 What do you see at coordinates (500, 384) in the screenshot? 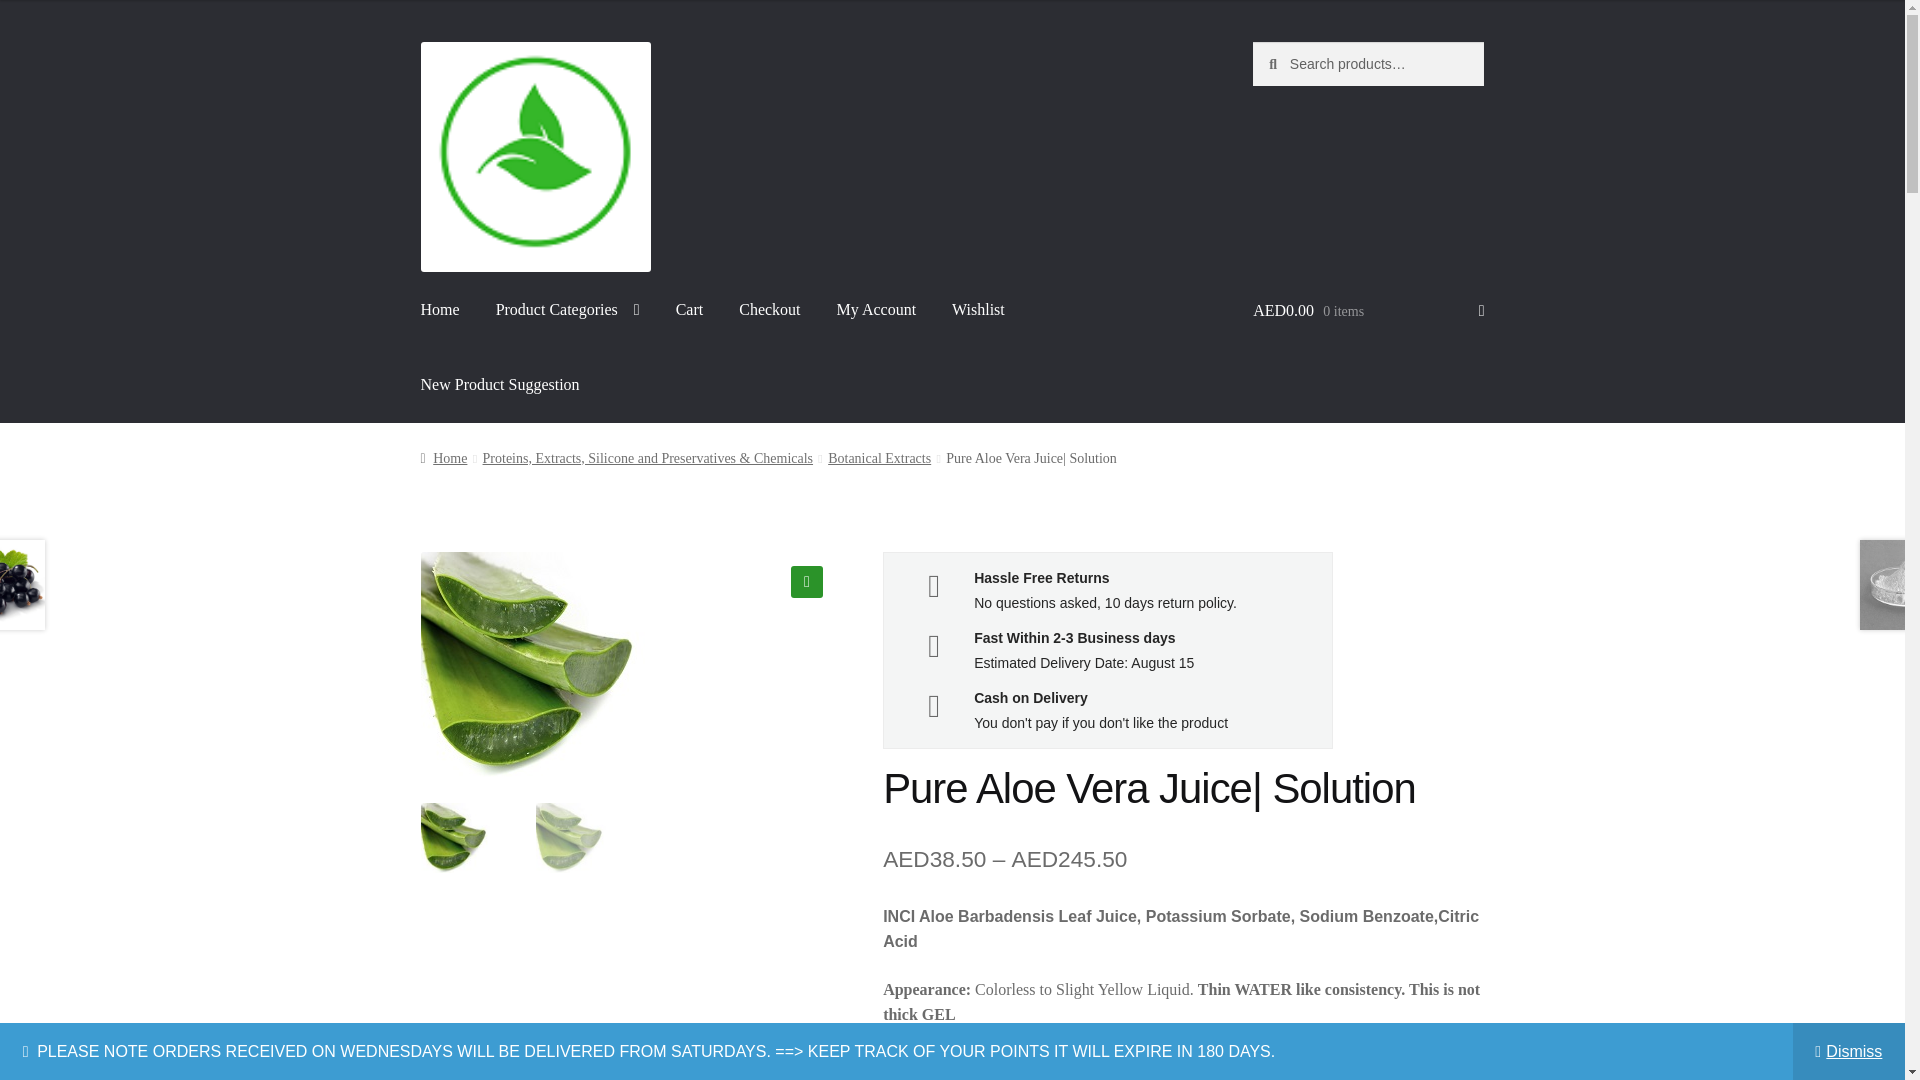
I see `New Product Suggestion` at bounding box center [500, 384].